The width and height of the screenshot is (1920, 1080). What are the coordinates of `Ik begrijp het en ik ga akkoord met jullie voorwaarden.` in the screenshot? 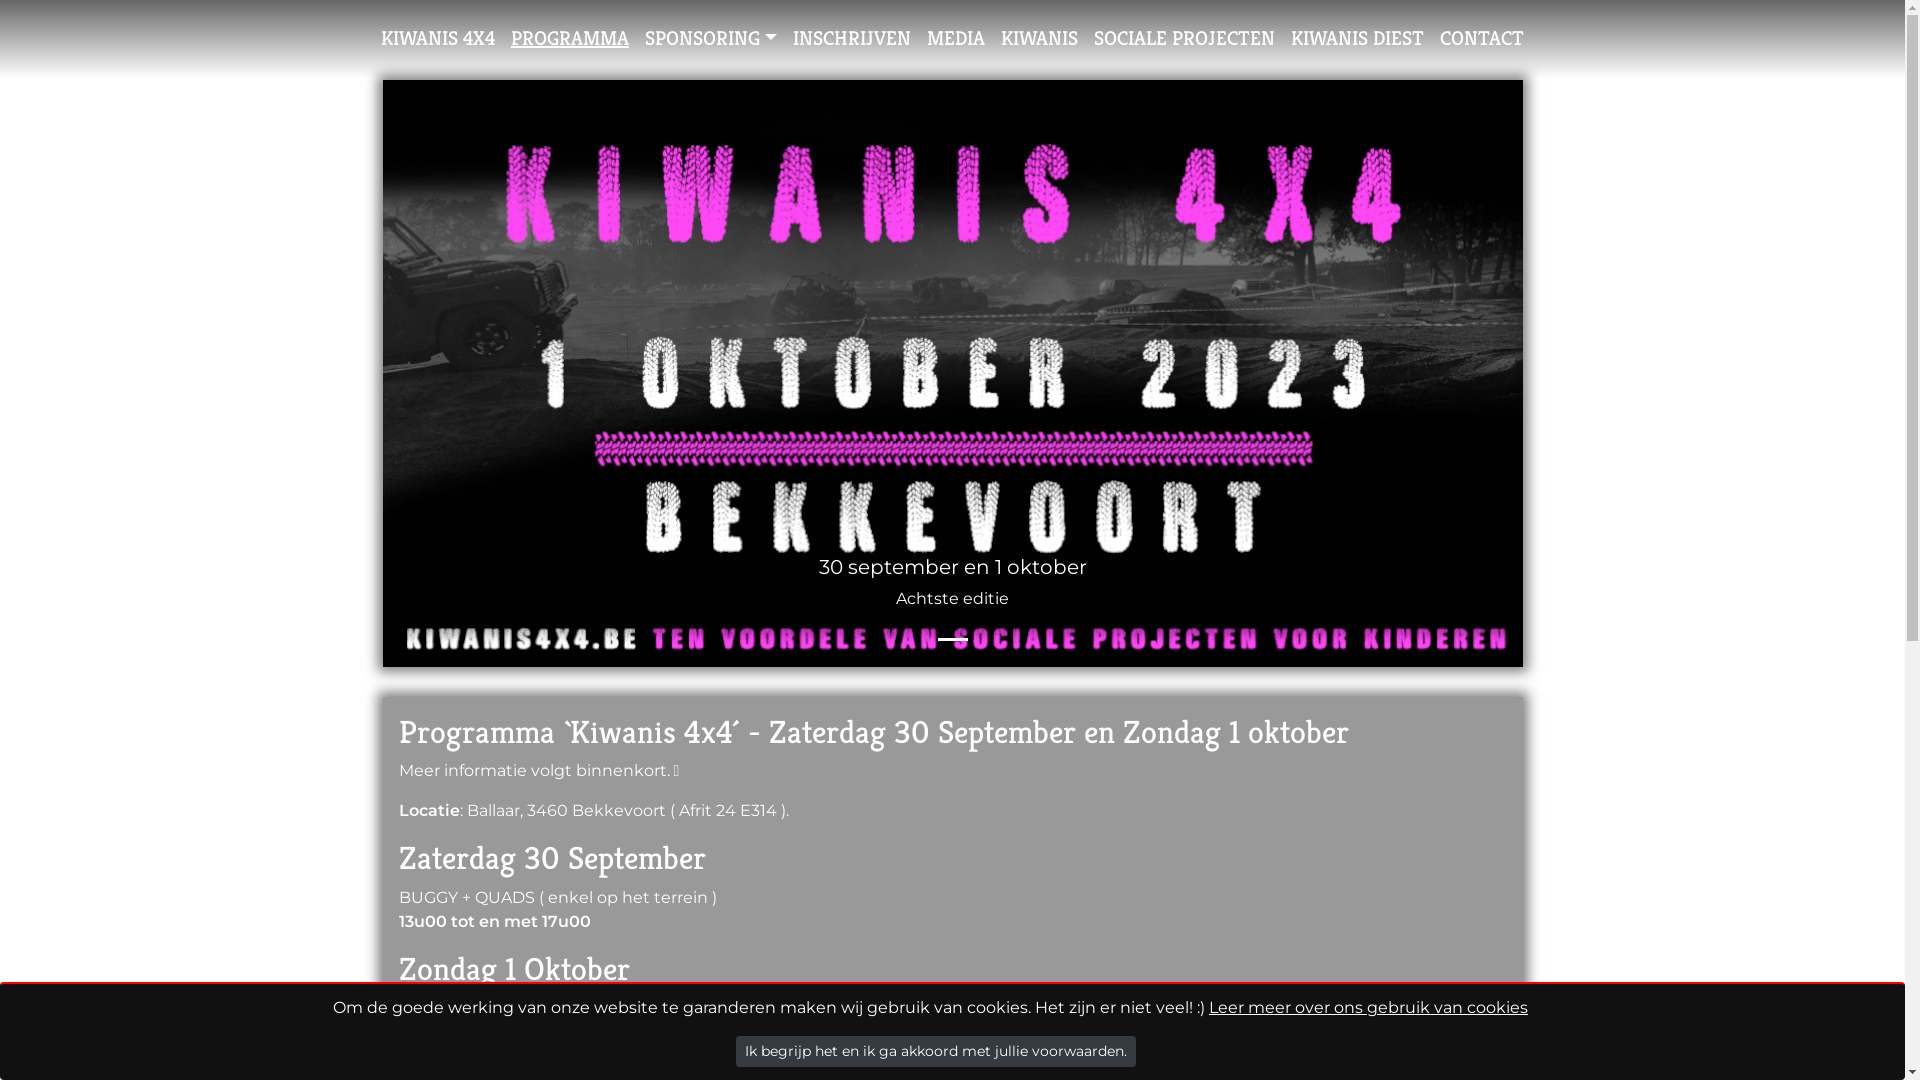 It's located at (936, 1052).